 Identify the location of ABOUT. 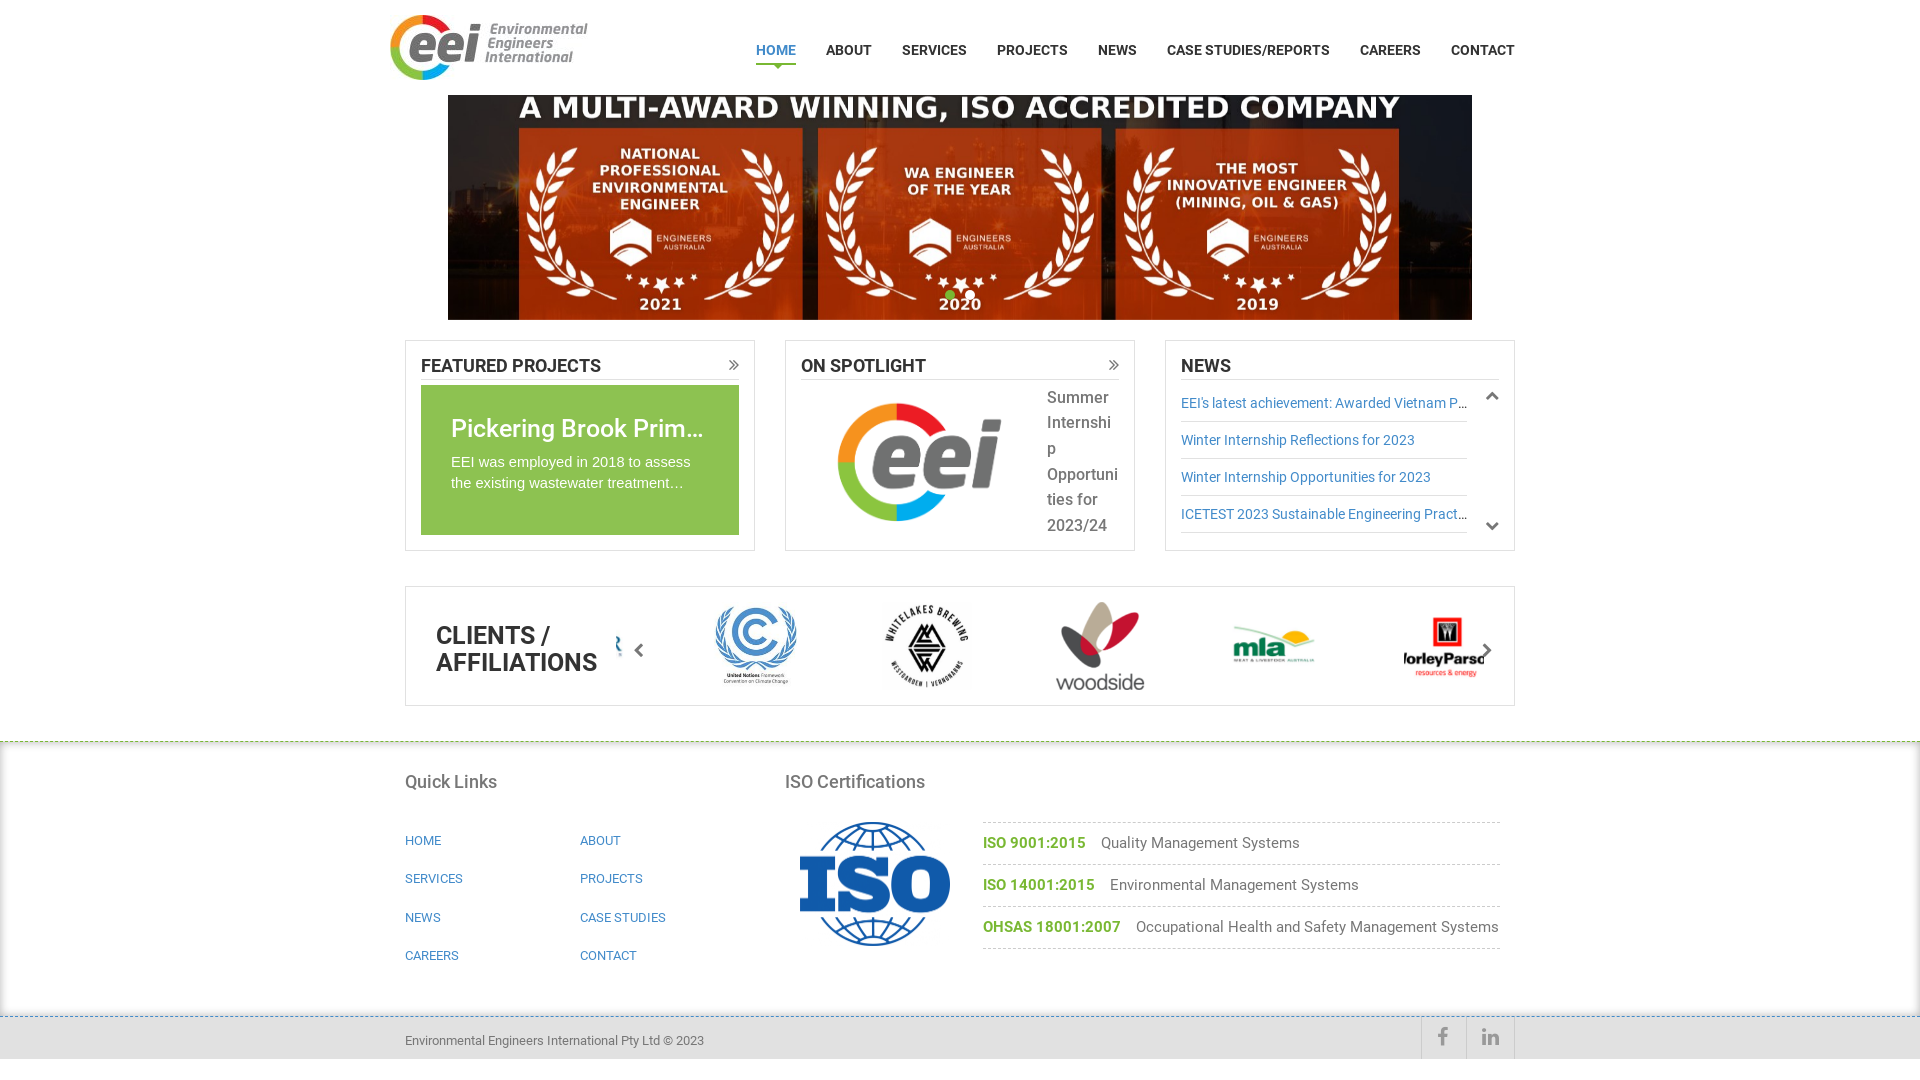
(668, 842).